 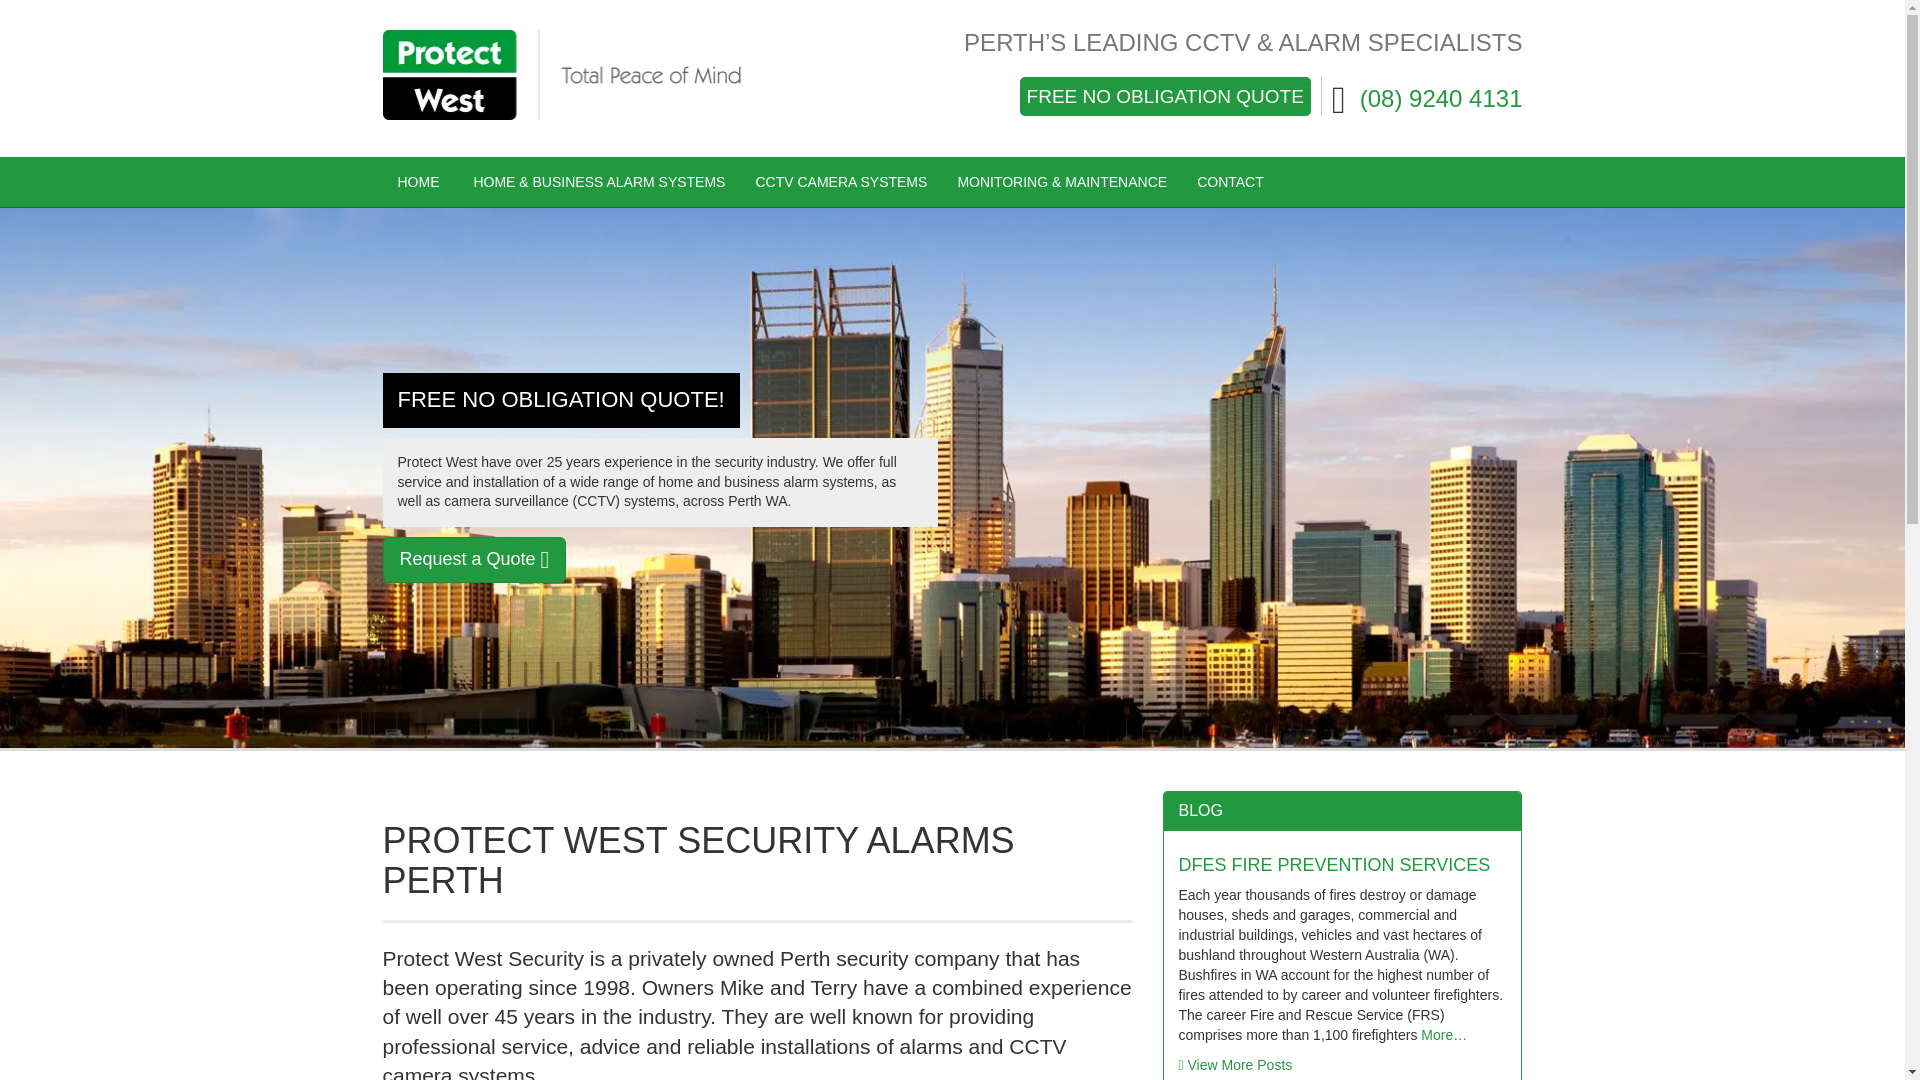 What do you see at coordinates (840, 182) in the screenshot?
I see `CCTV Camera Systems` at bounding box center [840, 182].